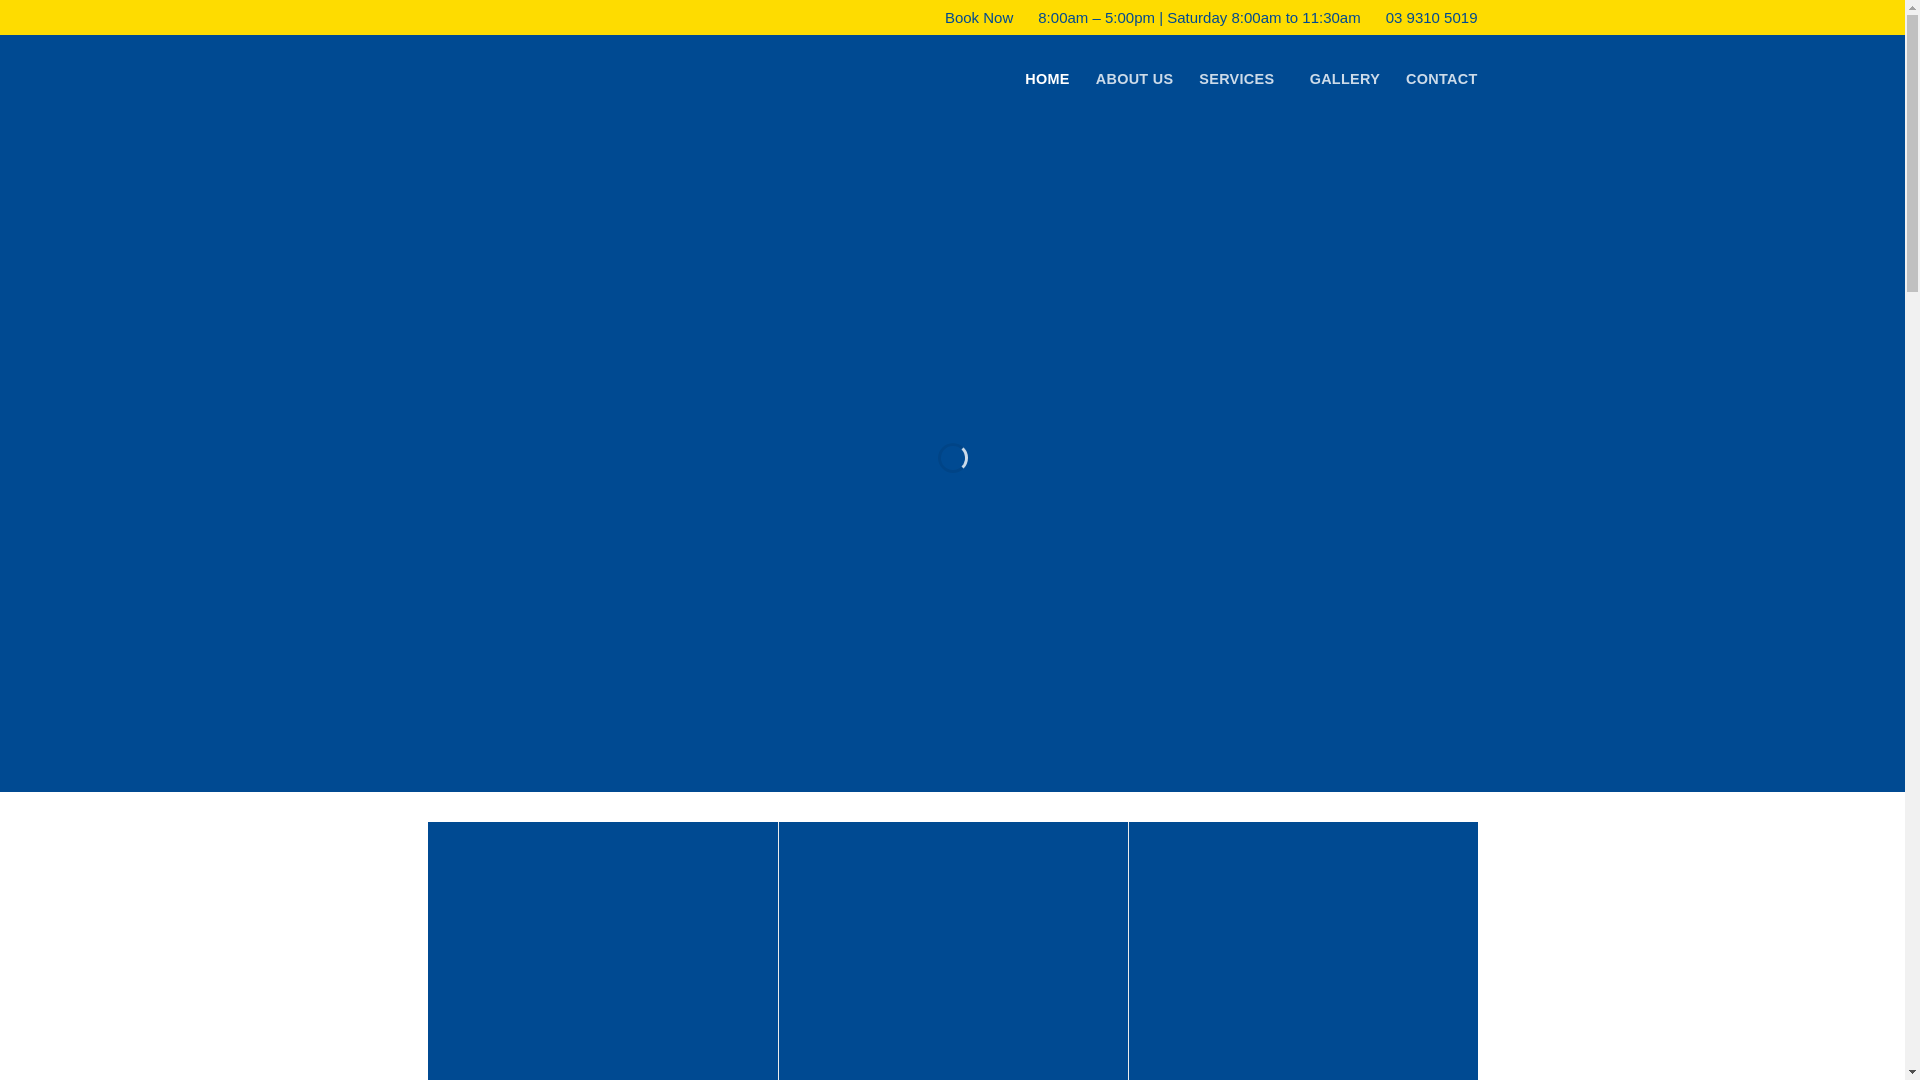 Image resolution: width=1920 pixels, height=1080 pixels. Describe the element at coordinates (974, 18) in the screenshot. I see `Book Now` at that location.